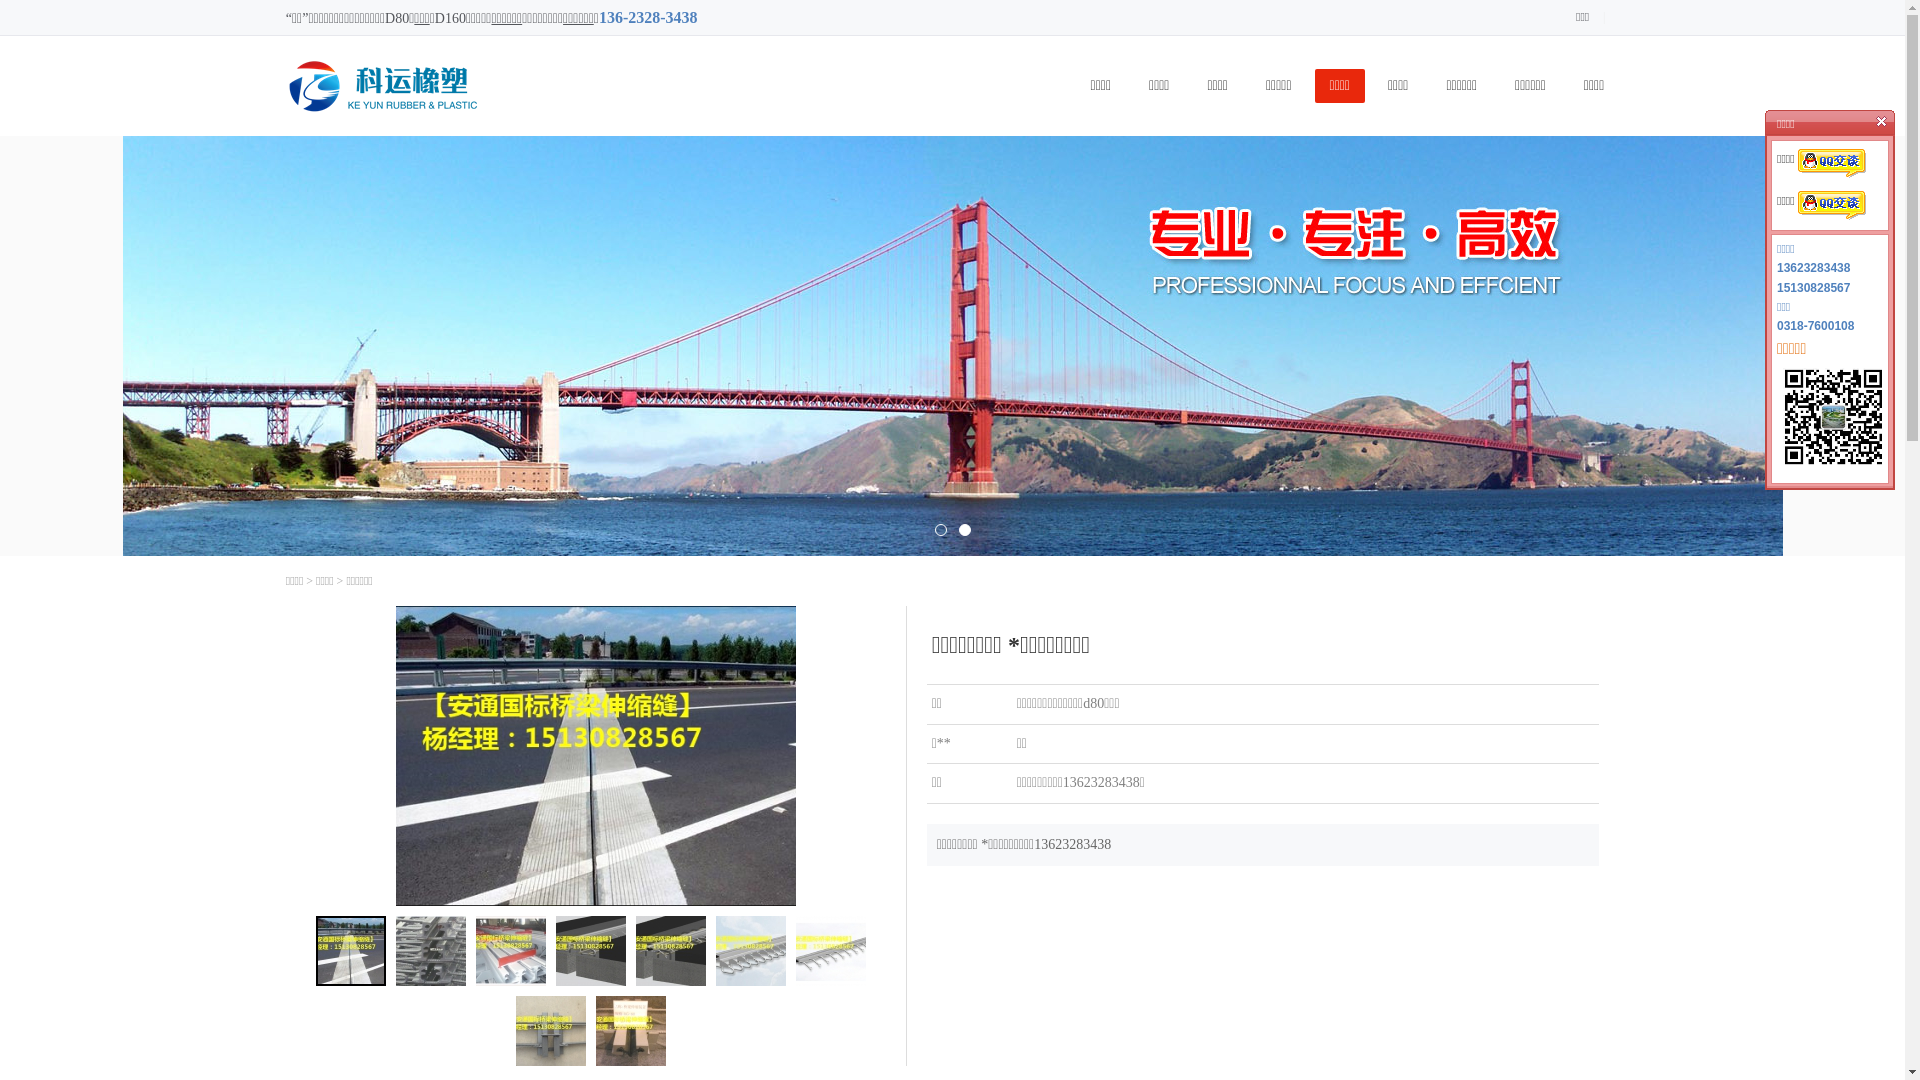 The width and height of the screenshot is (1920, 1080). What do you see at coordinates (940, 530) in the screenshot?
I see `1` at bounding box center [940, 530].